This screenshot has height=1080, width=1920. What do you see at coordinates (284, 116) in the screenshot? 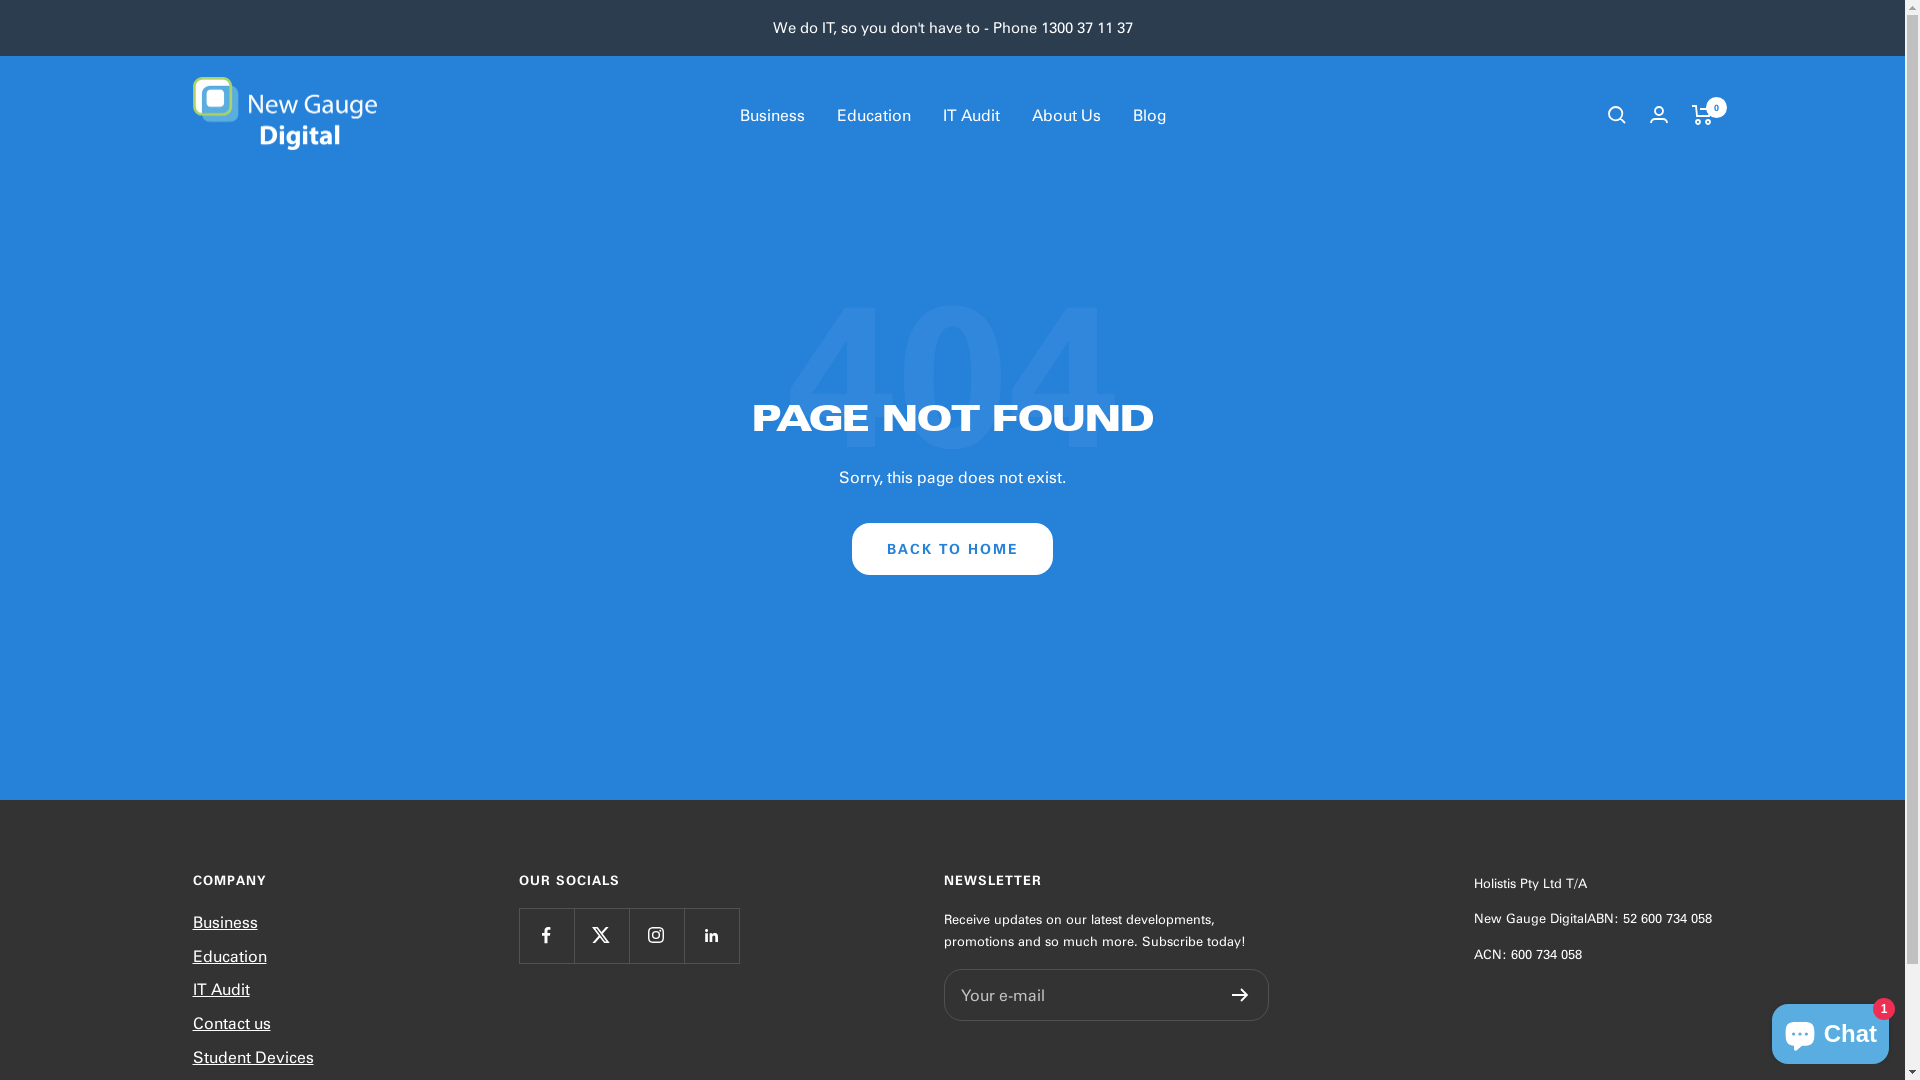
I see `New Gauge Digital` at bounding box center [284, 116].